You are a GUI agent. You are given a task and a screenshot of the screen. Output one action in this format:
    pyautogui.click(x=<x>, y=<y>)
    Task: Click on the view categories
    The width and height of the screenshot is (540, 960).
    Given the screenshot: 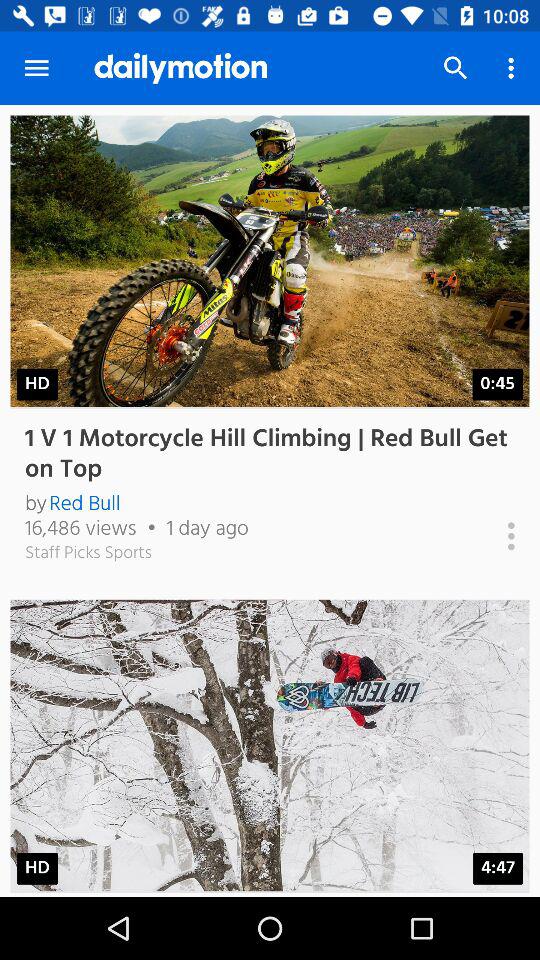 What is the action you would take?
    pyautogui.click(x=490, y=536)
    